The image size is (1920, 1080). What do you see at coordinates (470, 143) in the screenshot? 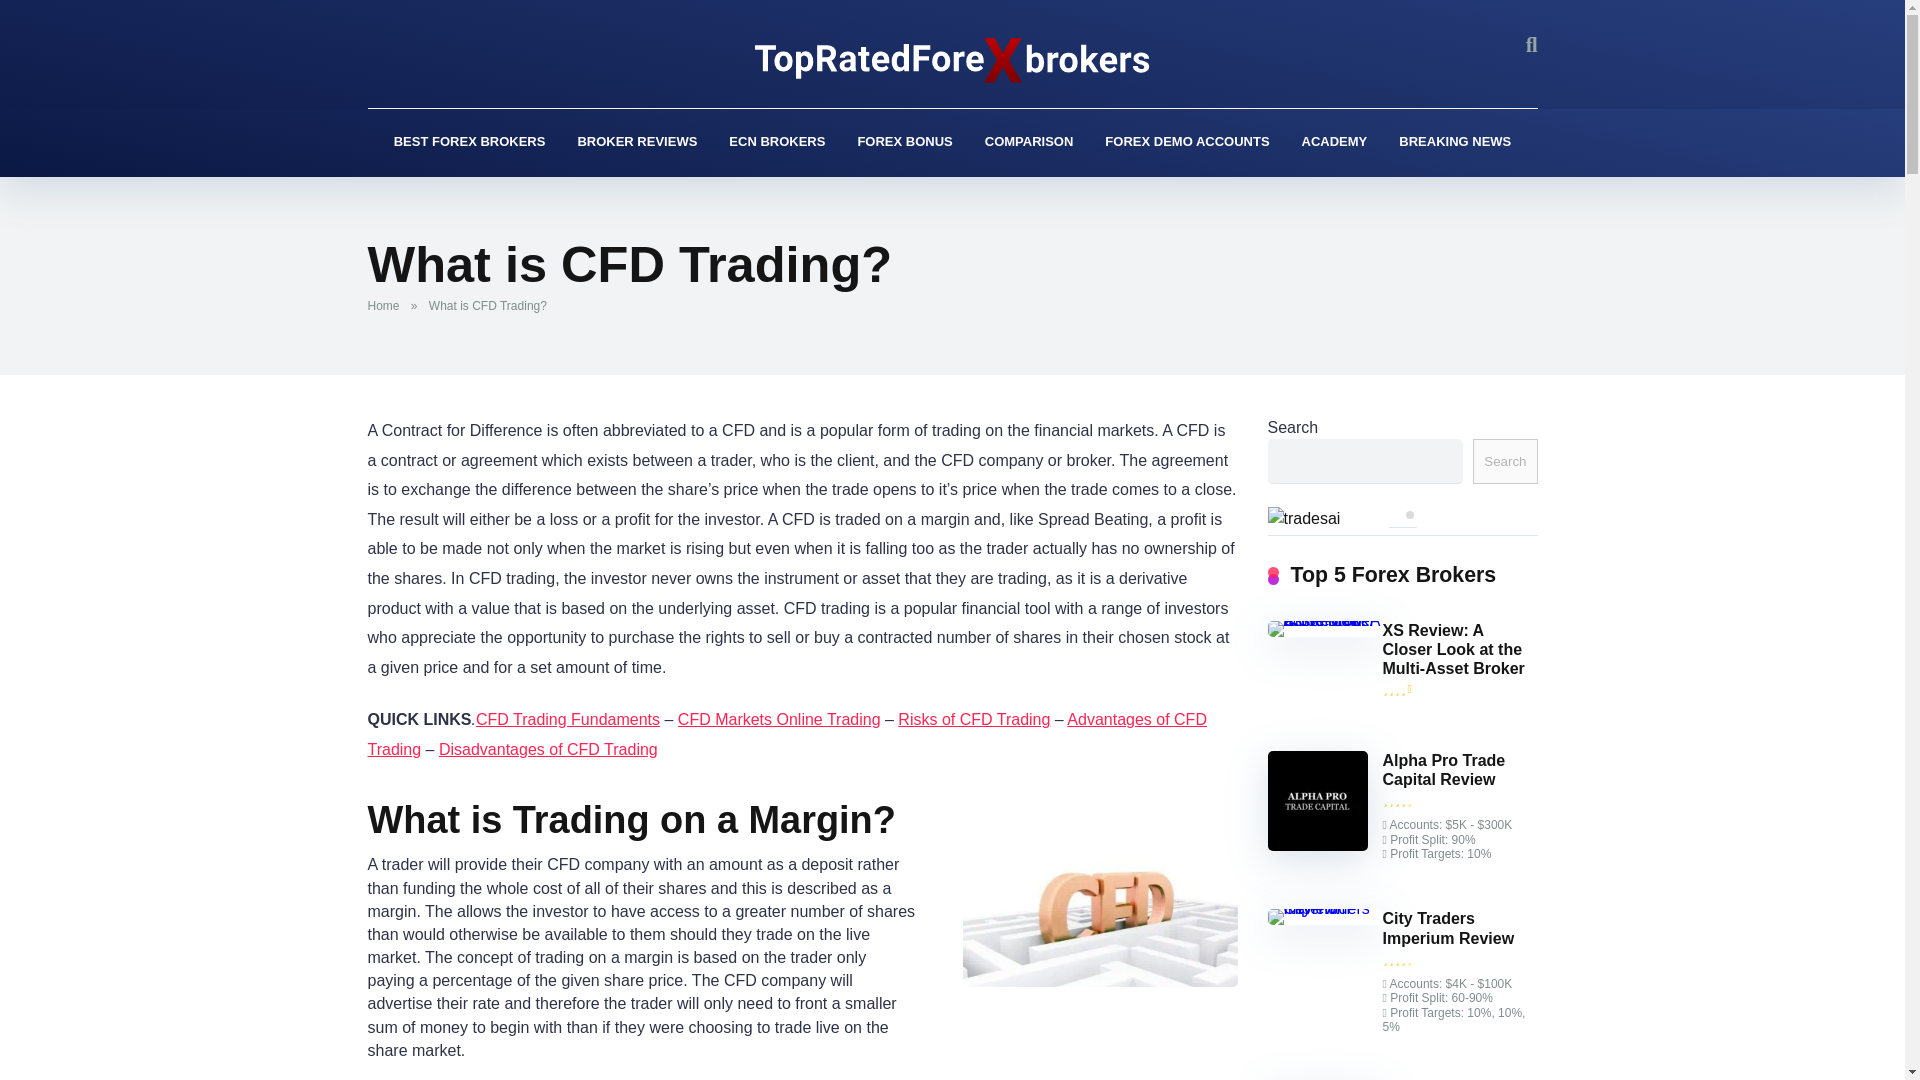
I see `BEST FOREX BROKERS` at bounding box center [470, 143].